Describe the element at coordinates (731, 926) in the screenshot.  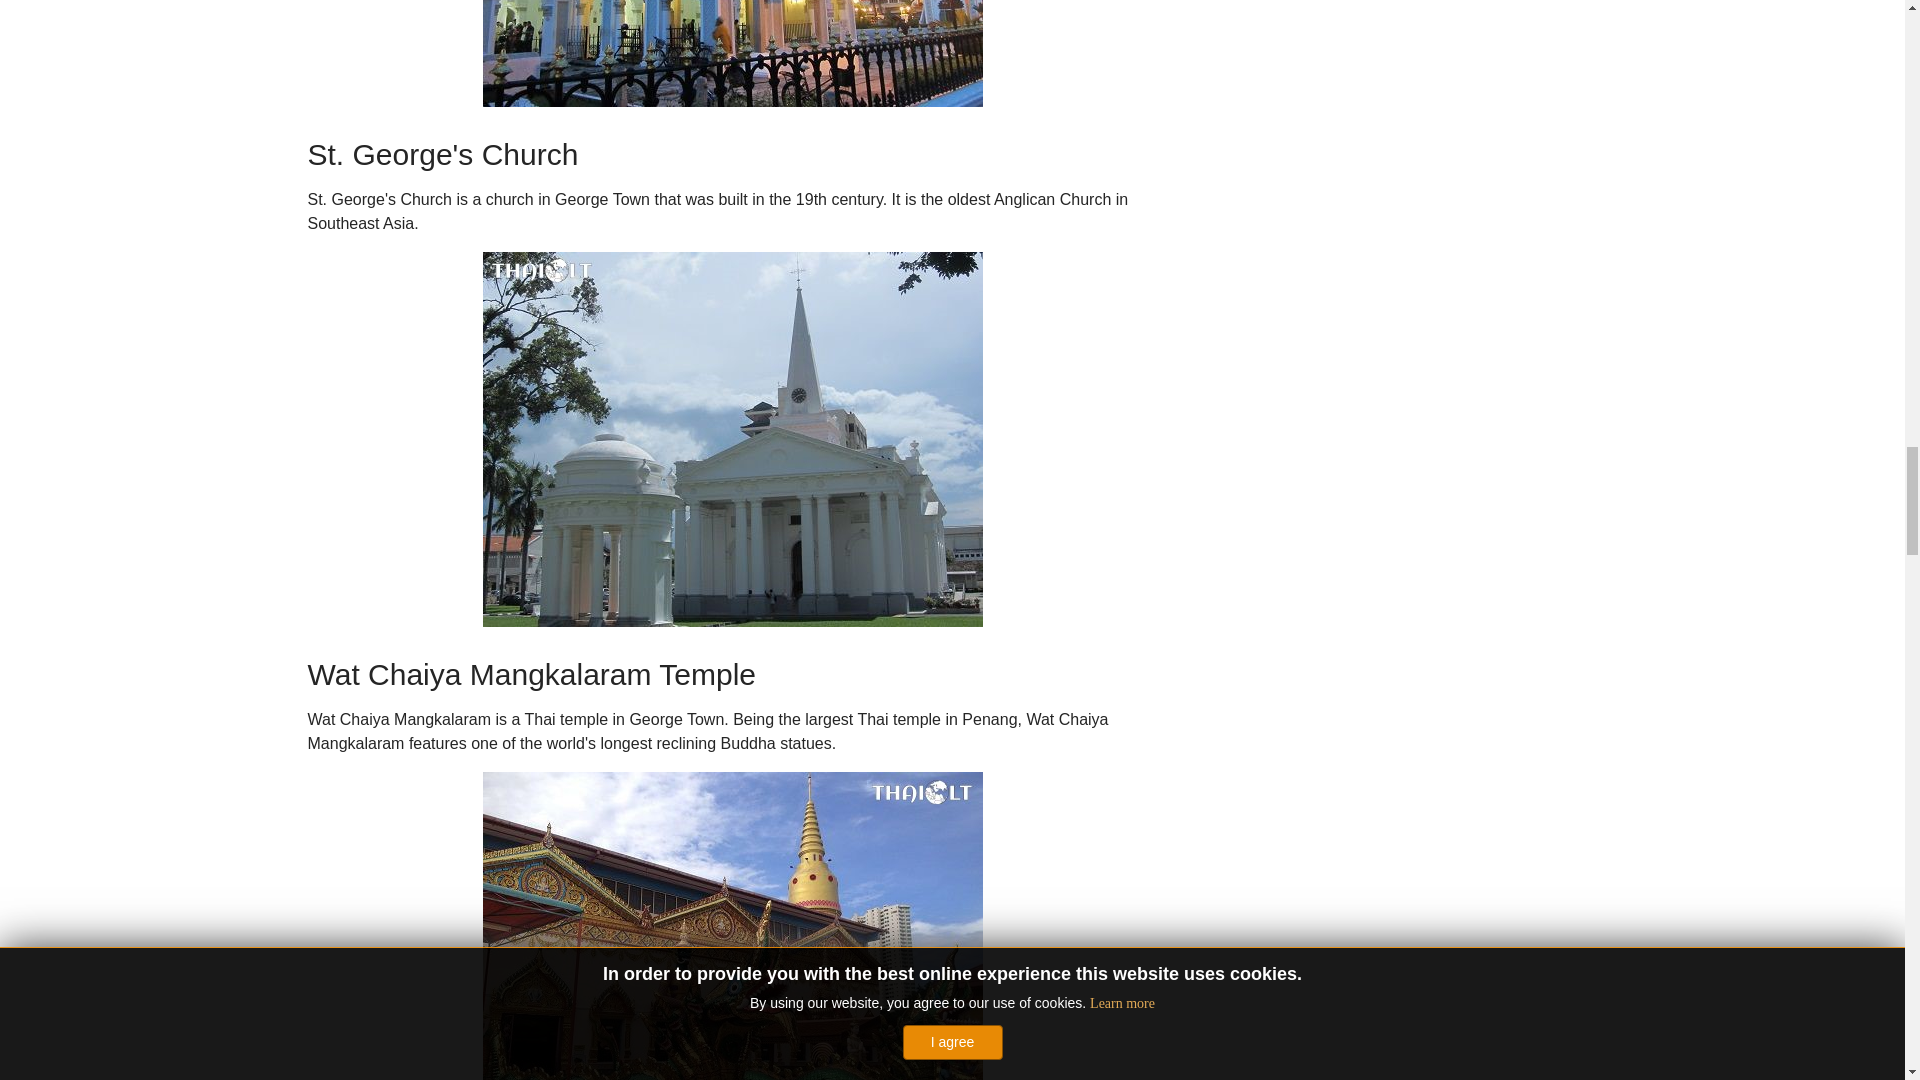
I see `Wat Chaiya Mangkalaram Temple` at that location.